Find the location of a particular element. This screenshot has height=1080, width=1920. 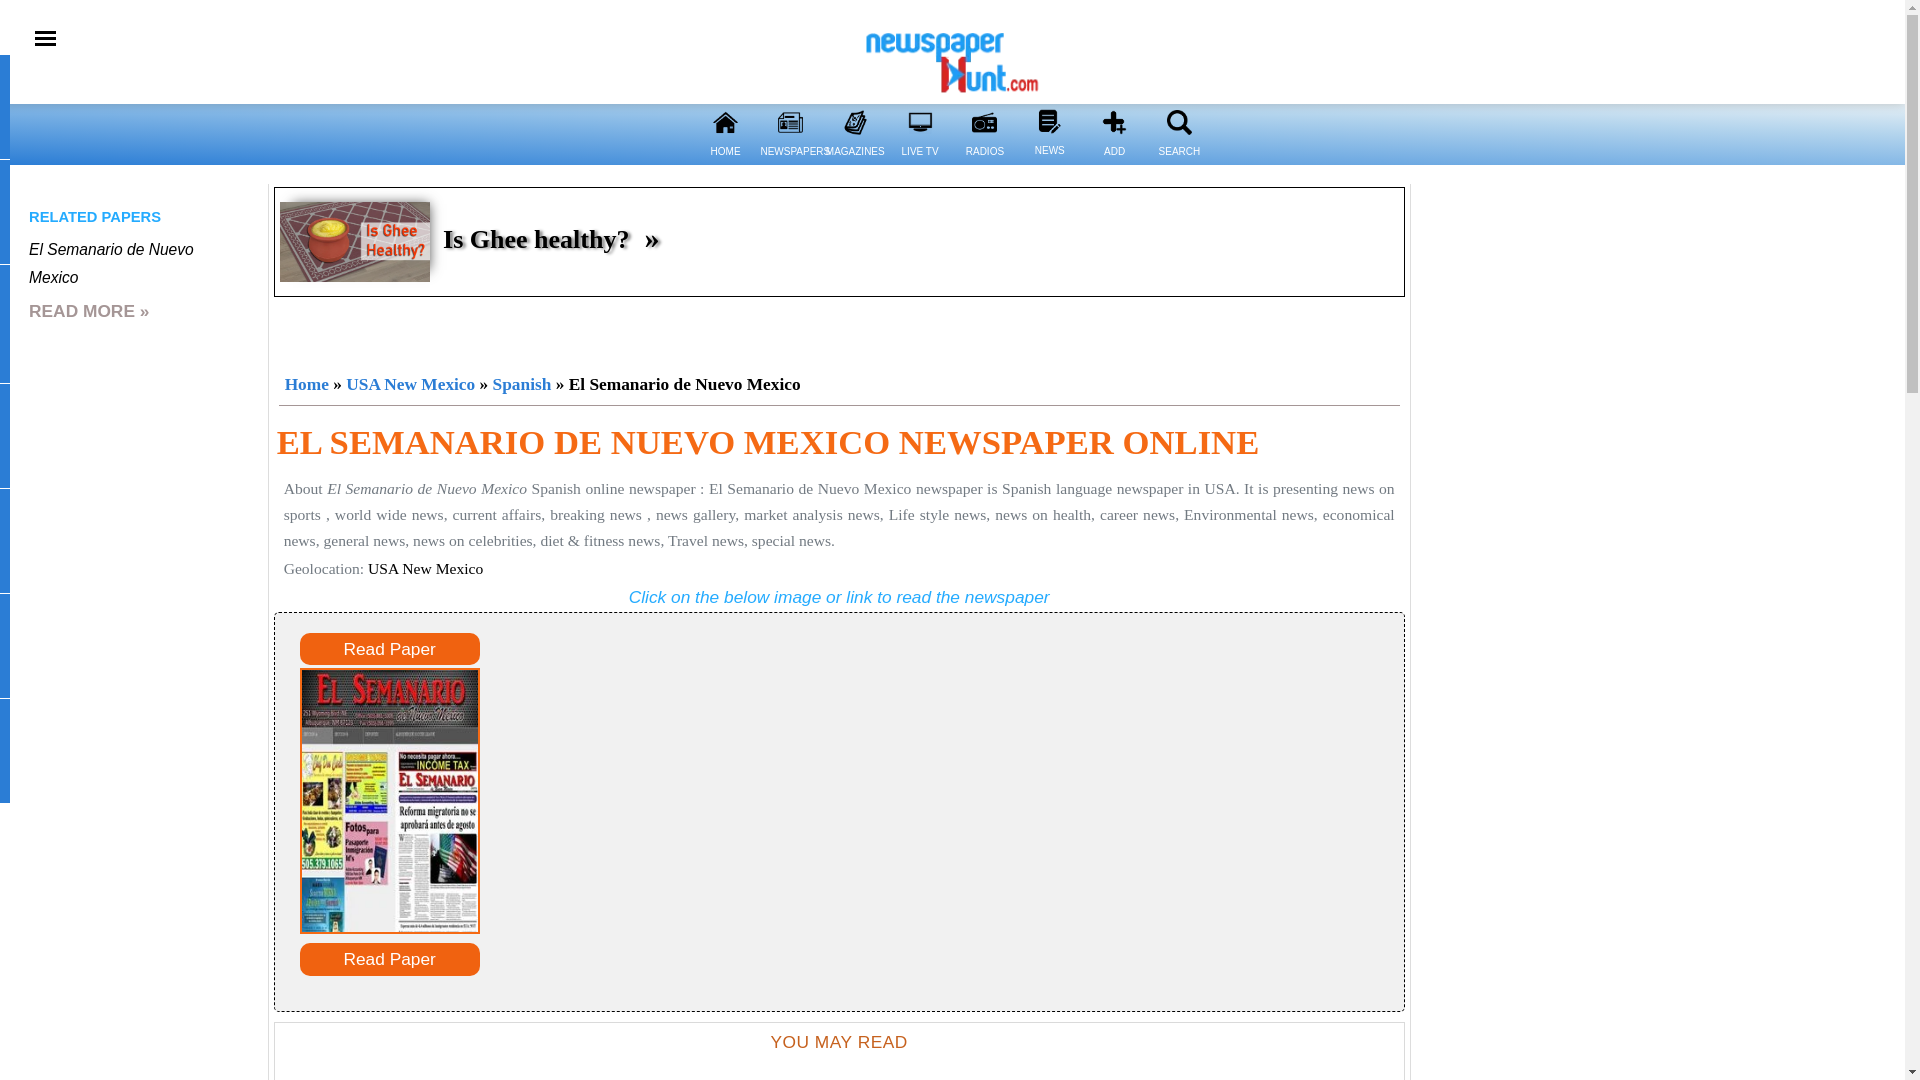

Read Paper is located at coordinates (390, 959).